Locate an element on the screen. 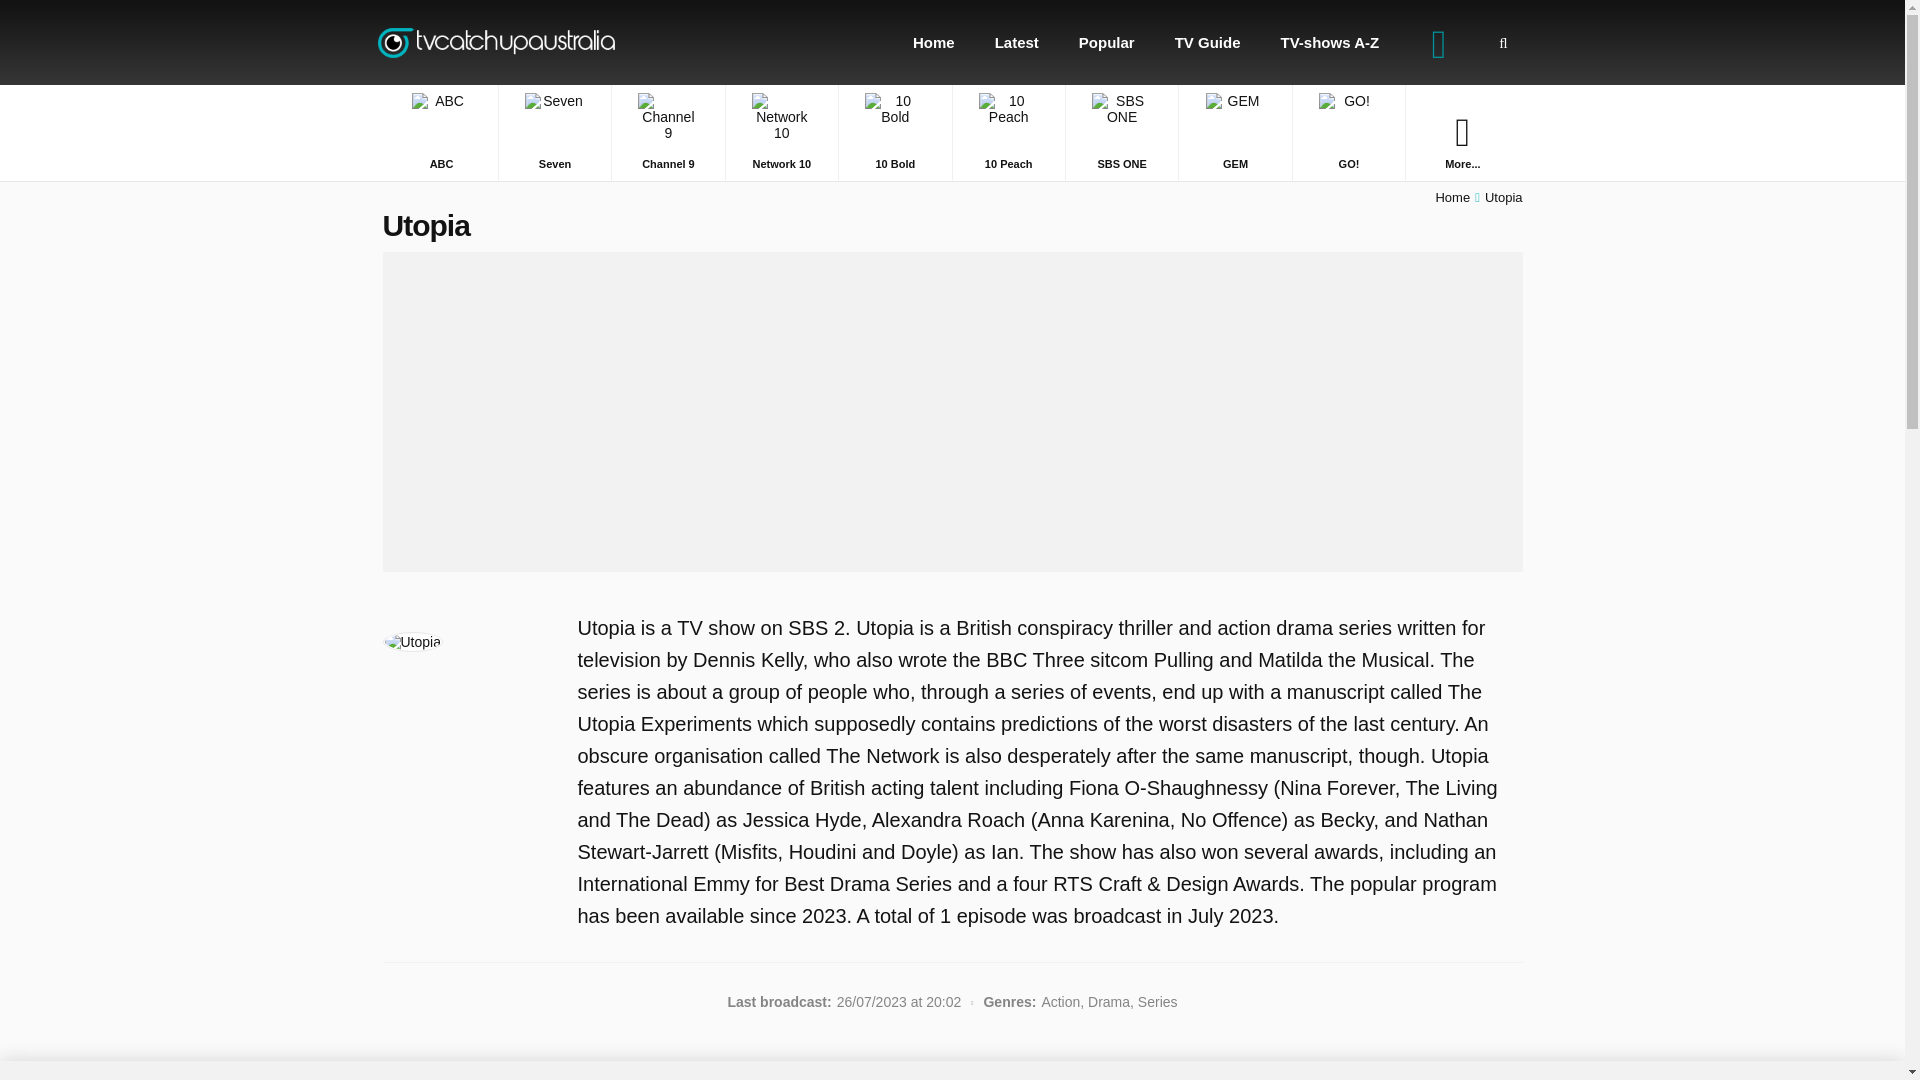 Image resolution: width=1920 pixels, height=1080 pixels. Home is located at coordinates (934, 42).